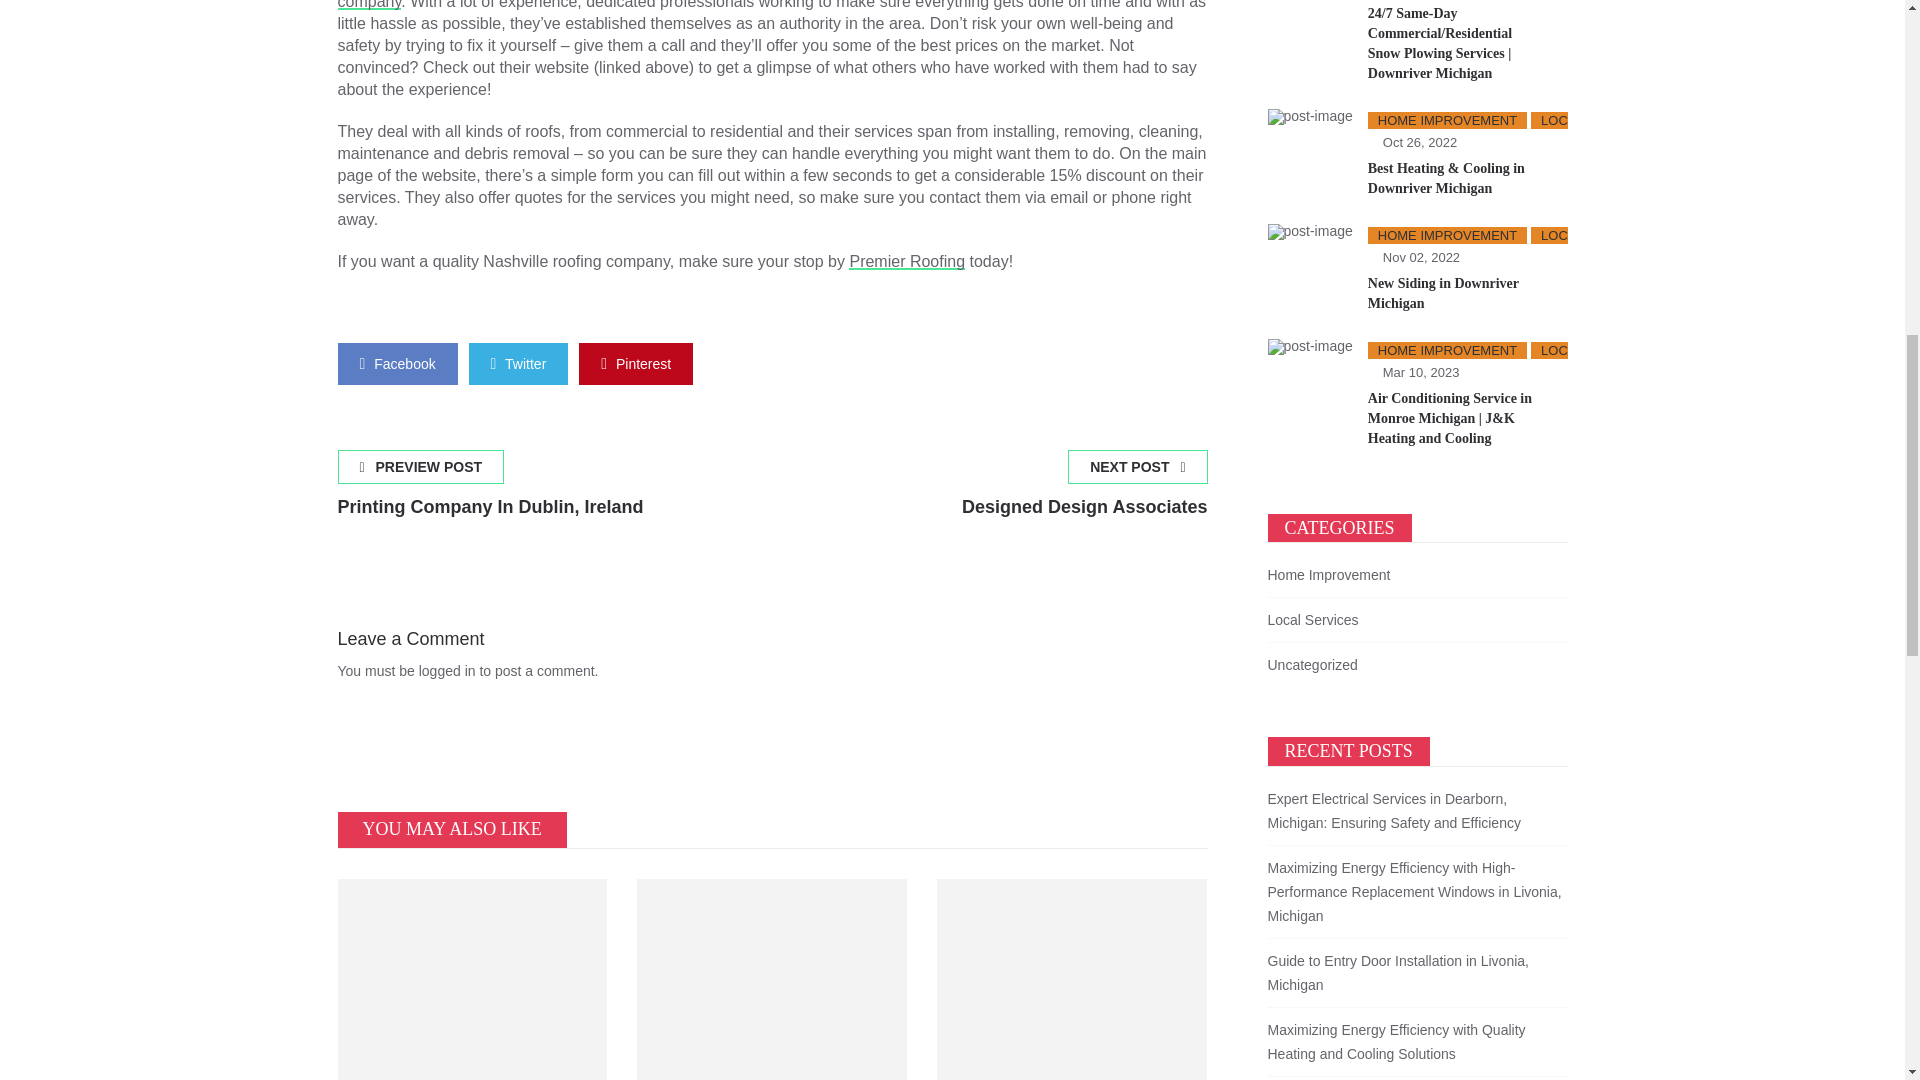 This screenshot has width=1920, height=1080. I want to click on prev post, so click(635, 364).